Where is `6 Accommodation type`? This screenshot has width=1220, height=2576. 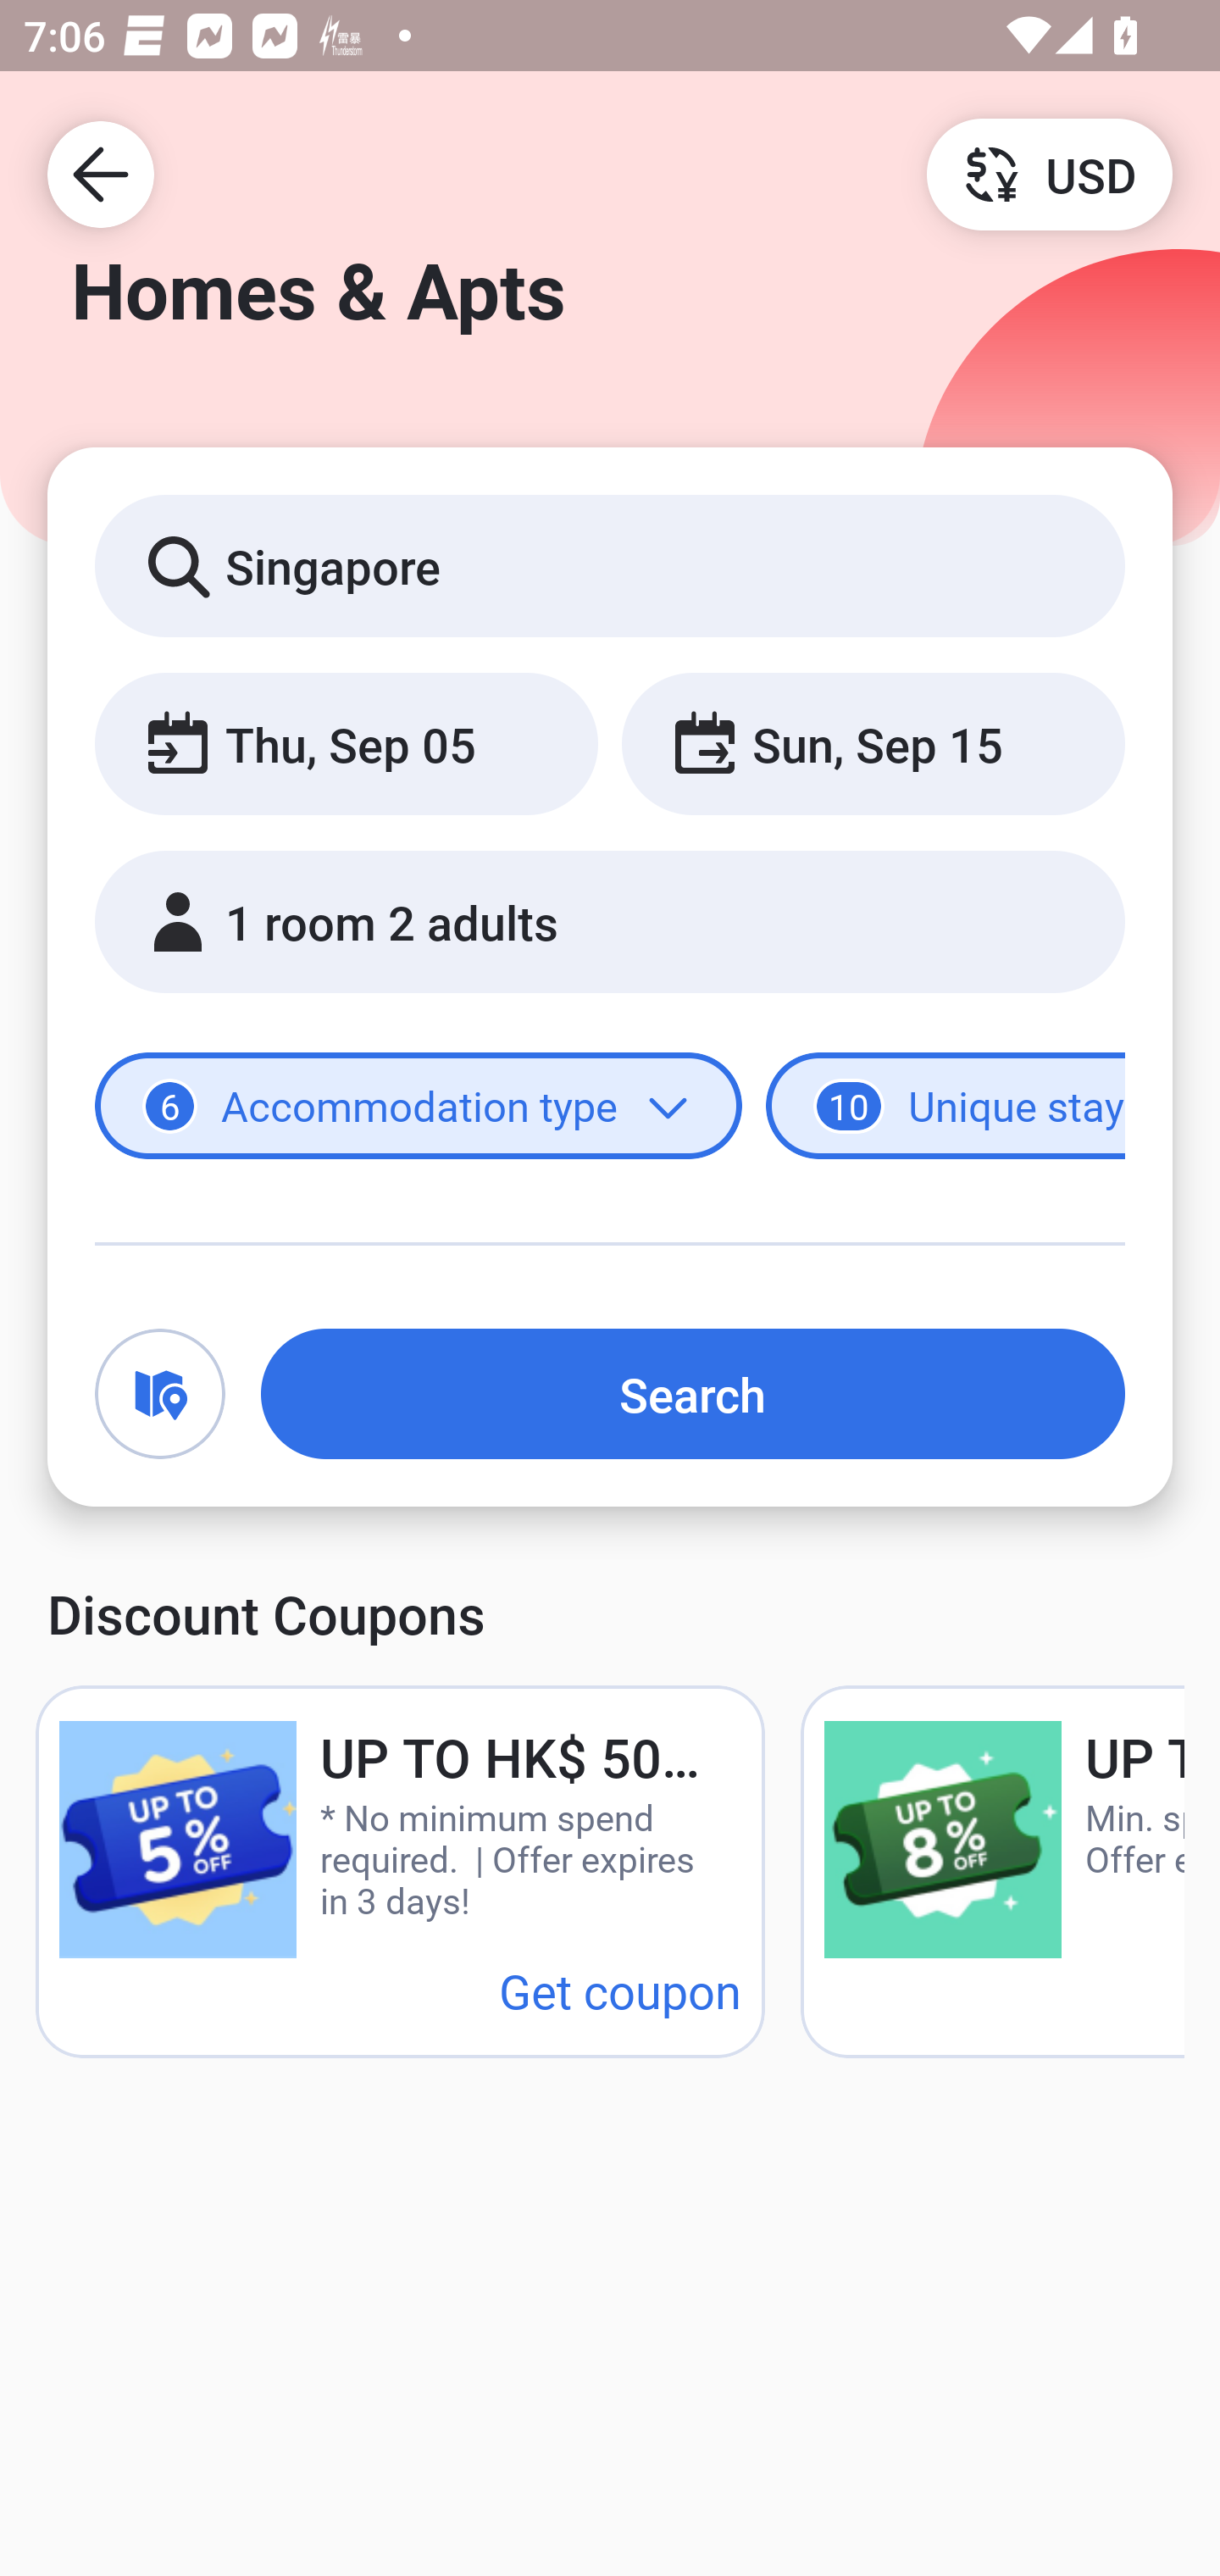
6 Accommodation type is located at coordinates (419, 1107).